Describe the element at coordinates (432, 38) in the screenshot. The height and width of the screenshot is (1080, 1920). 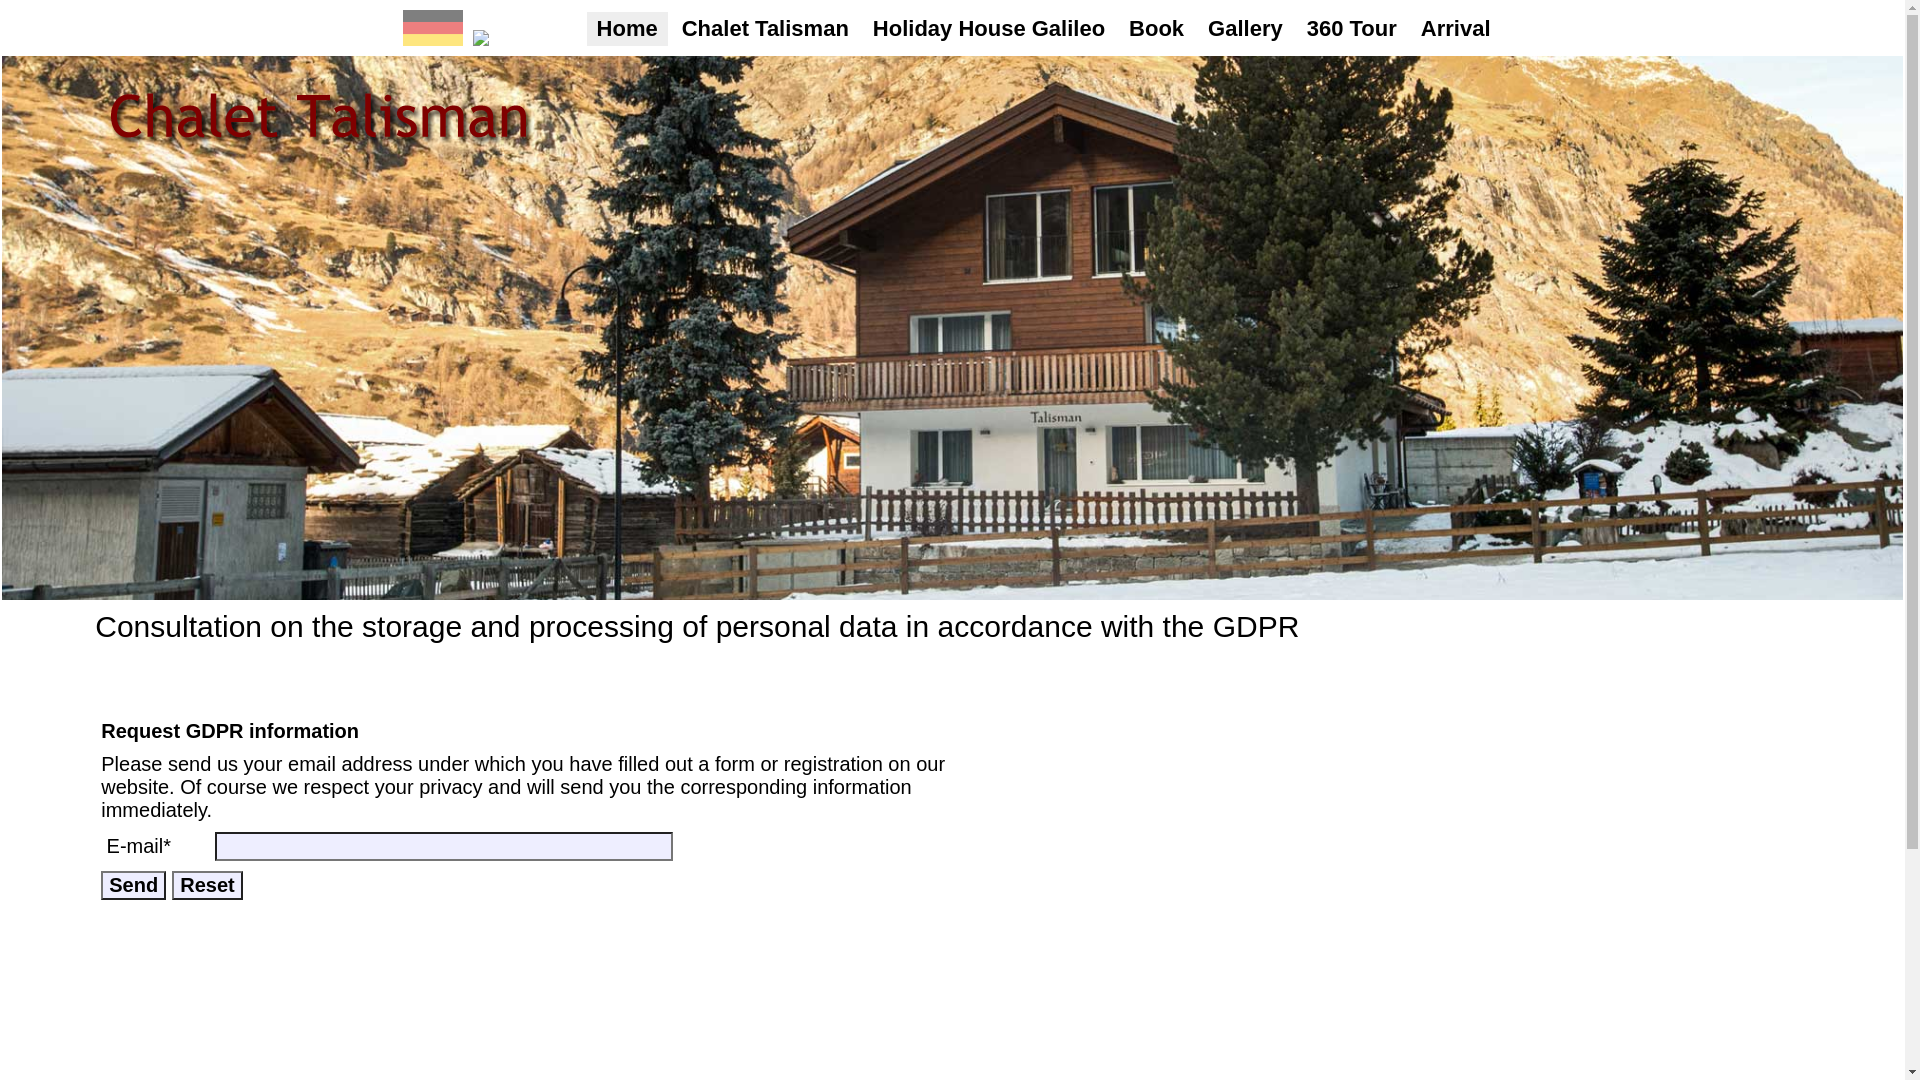
I see `Deutsch` at that location.